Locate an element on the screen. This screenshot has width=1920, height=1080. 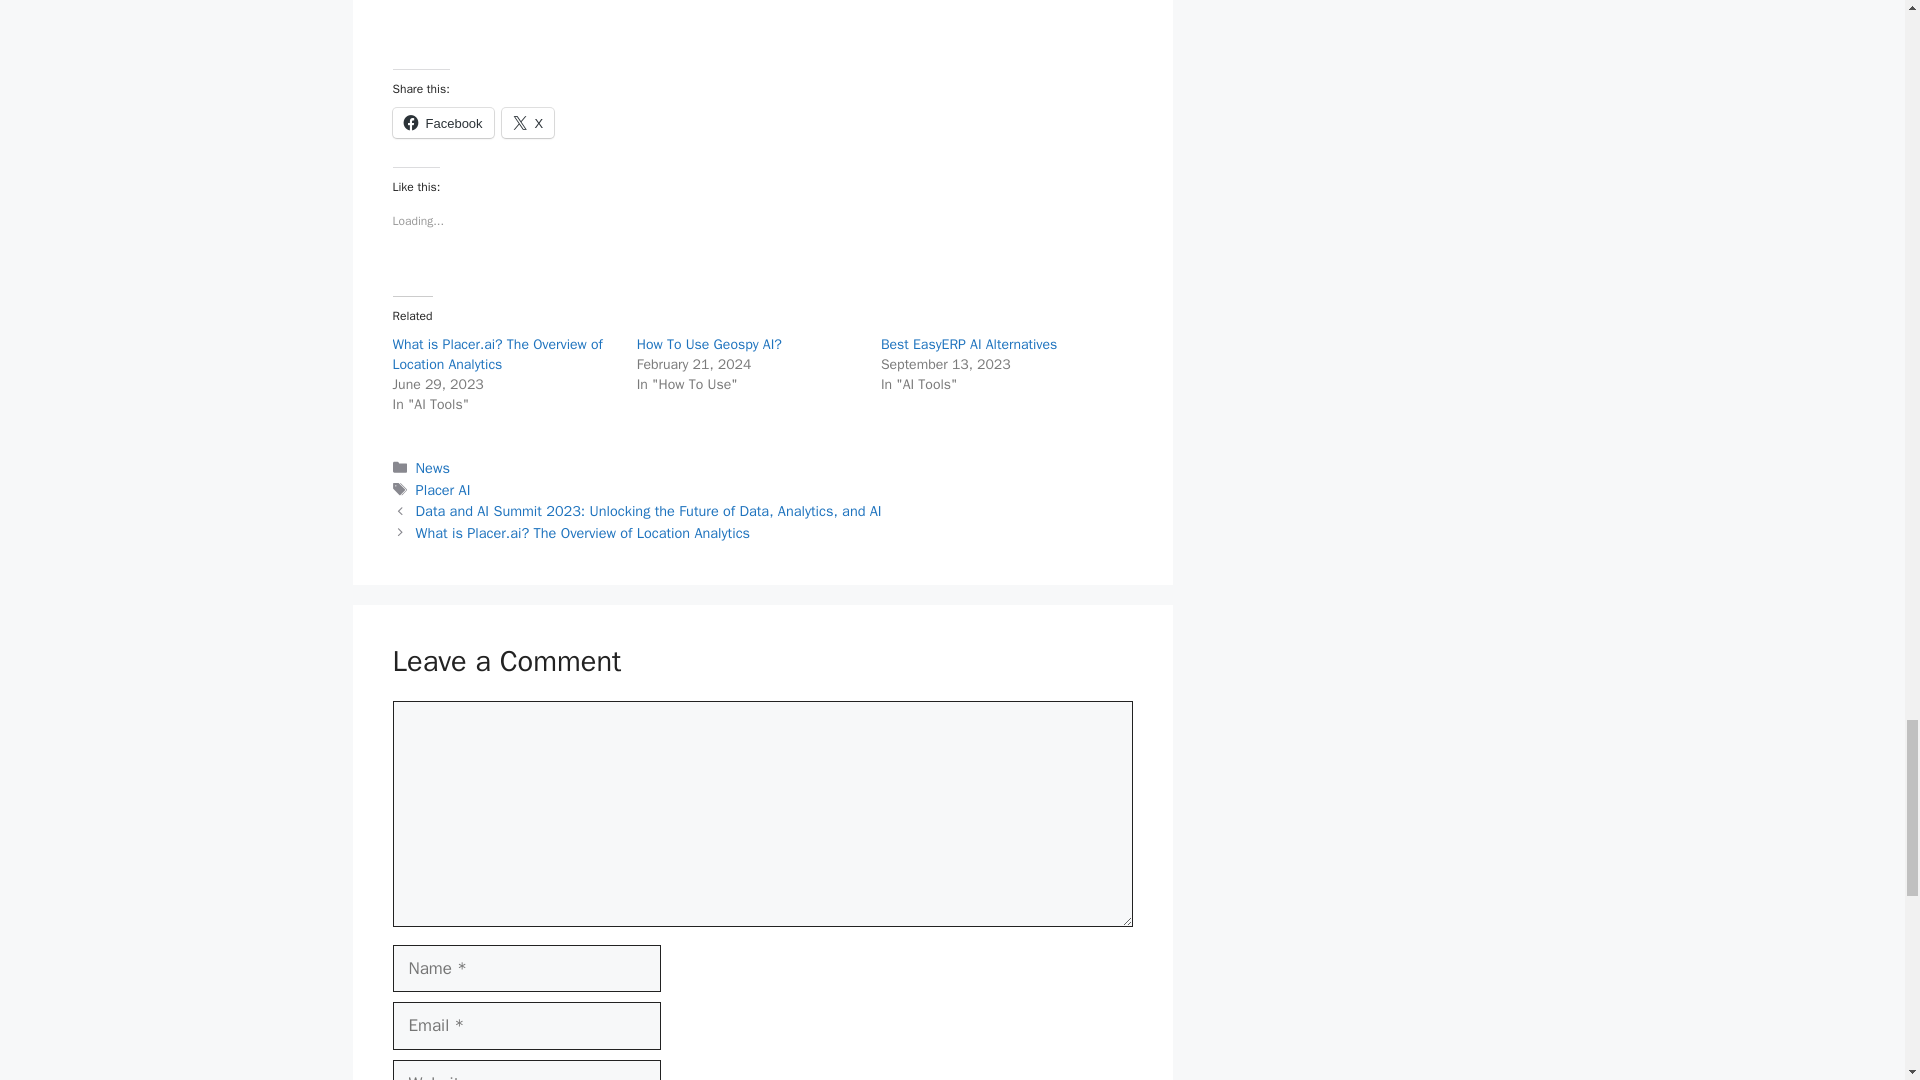
Click to share on X is located at coordinates (528, 123).